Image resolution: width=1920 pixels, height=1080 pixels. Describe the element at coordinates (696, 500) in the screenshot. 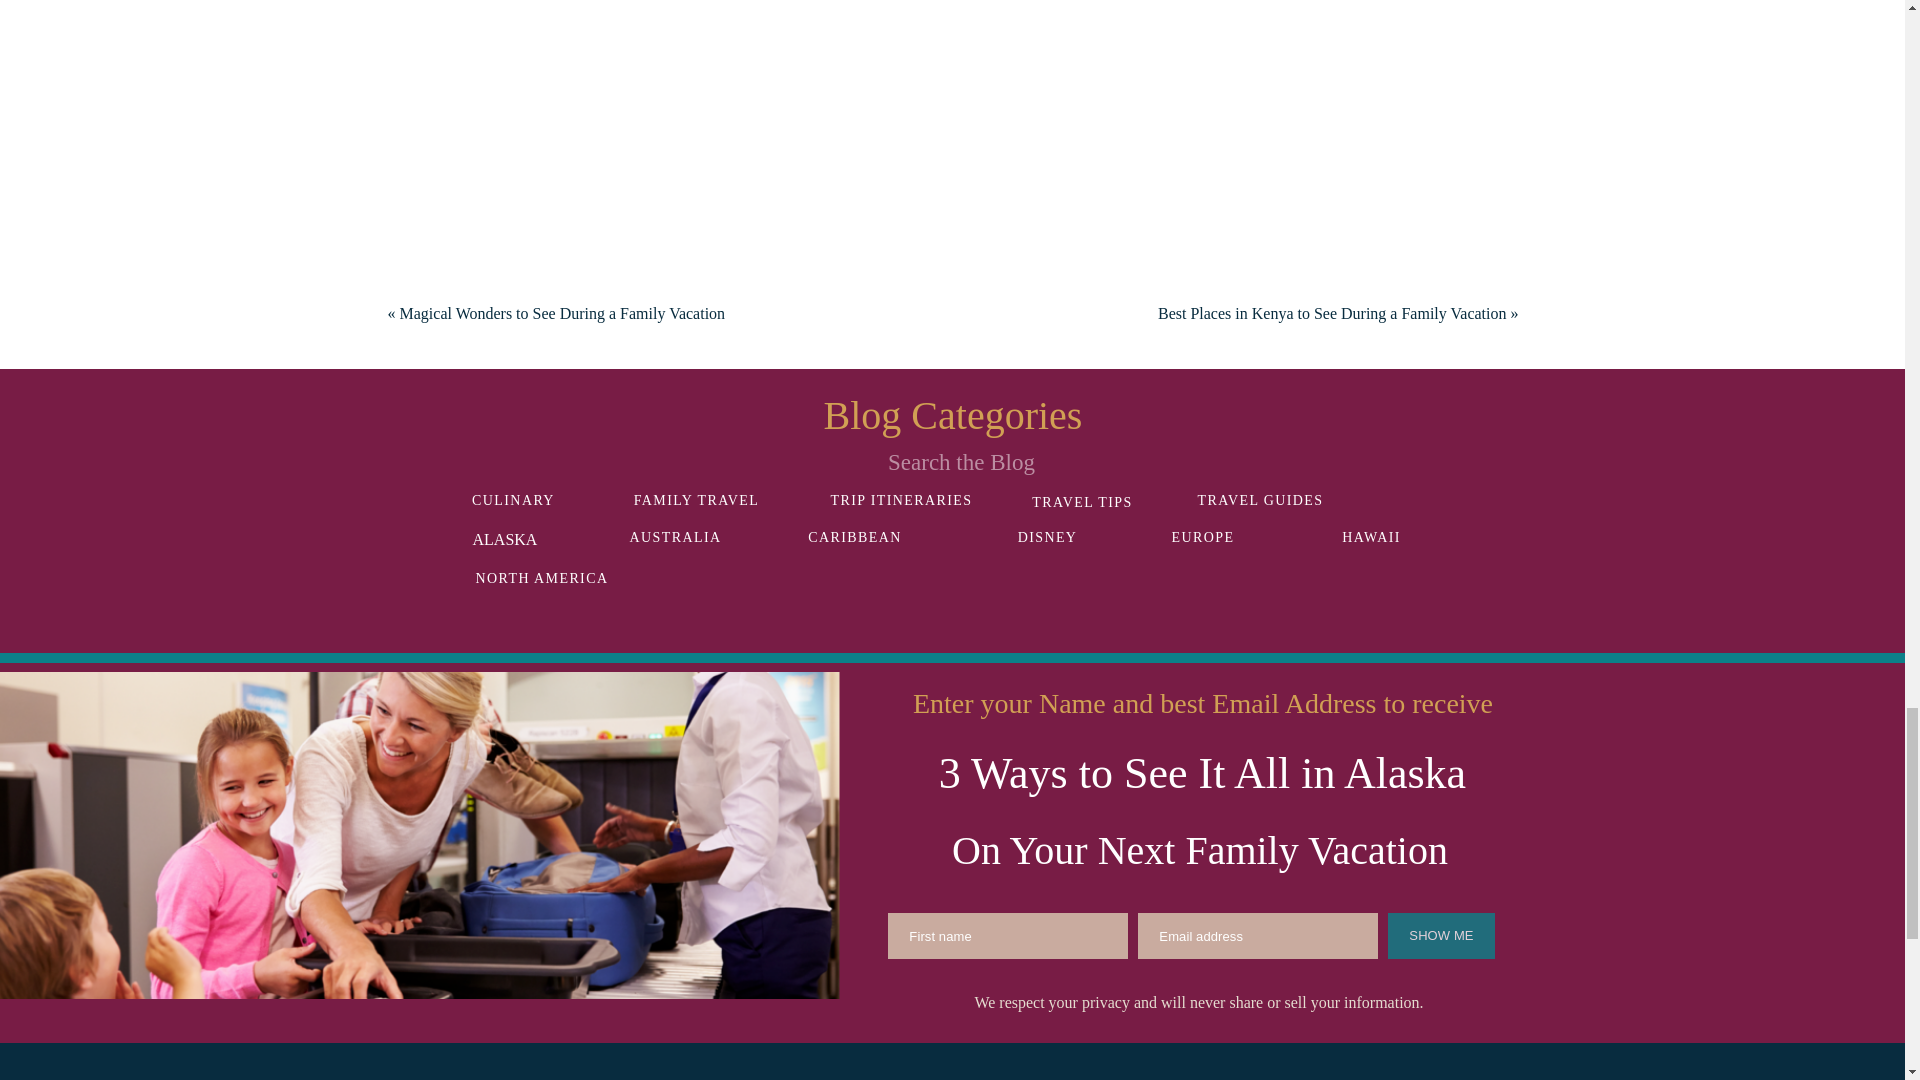

I see `FAMILY TRAVEL` at that location.